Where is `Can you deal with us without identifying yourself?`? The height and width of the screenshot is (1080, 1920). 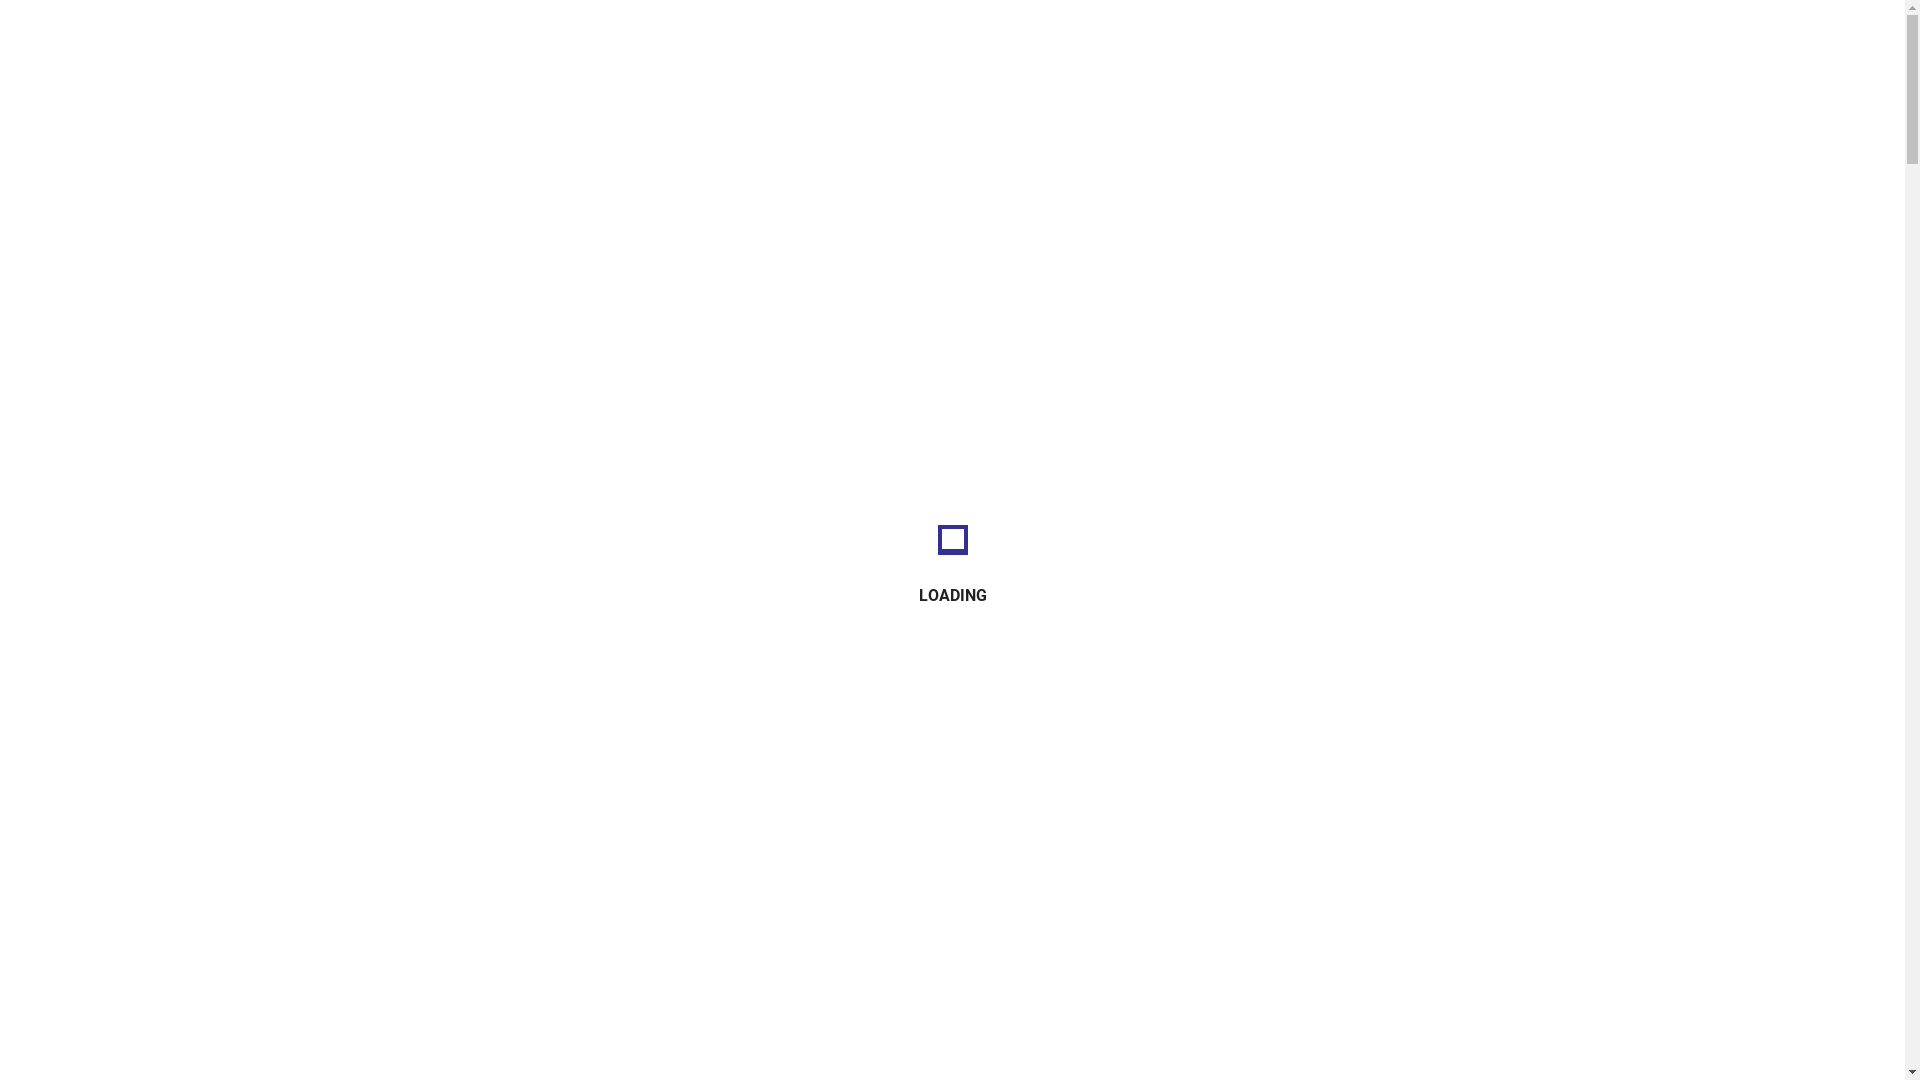
Can you deal with us without identifying yourself? is located at coordinates (558, 622).